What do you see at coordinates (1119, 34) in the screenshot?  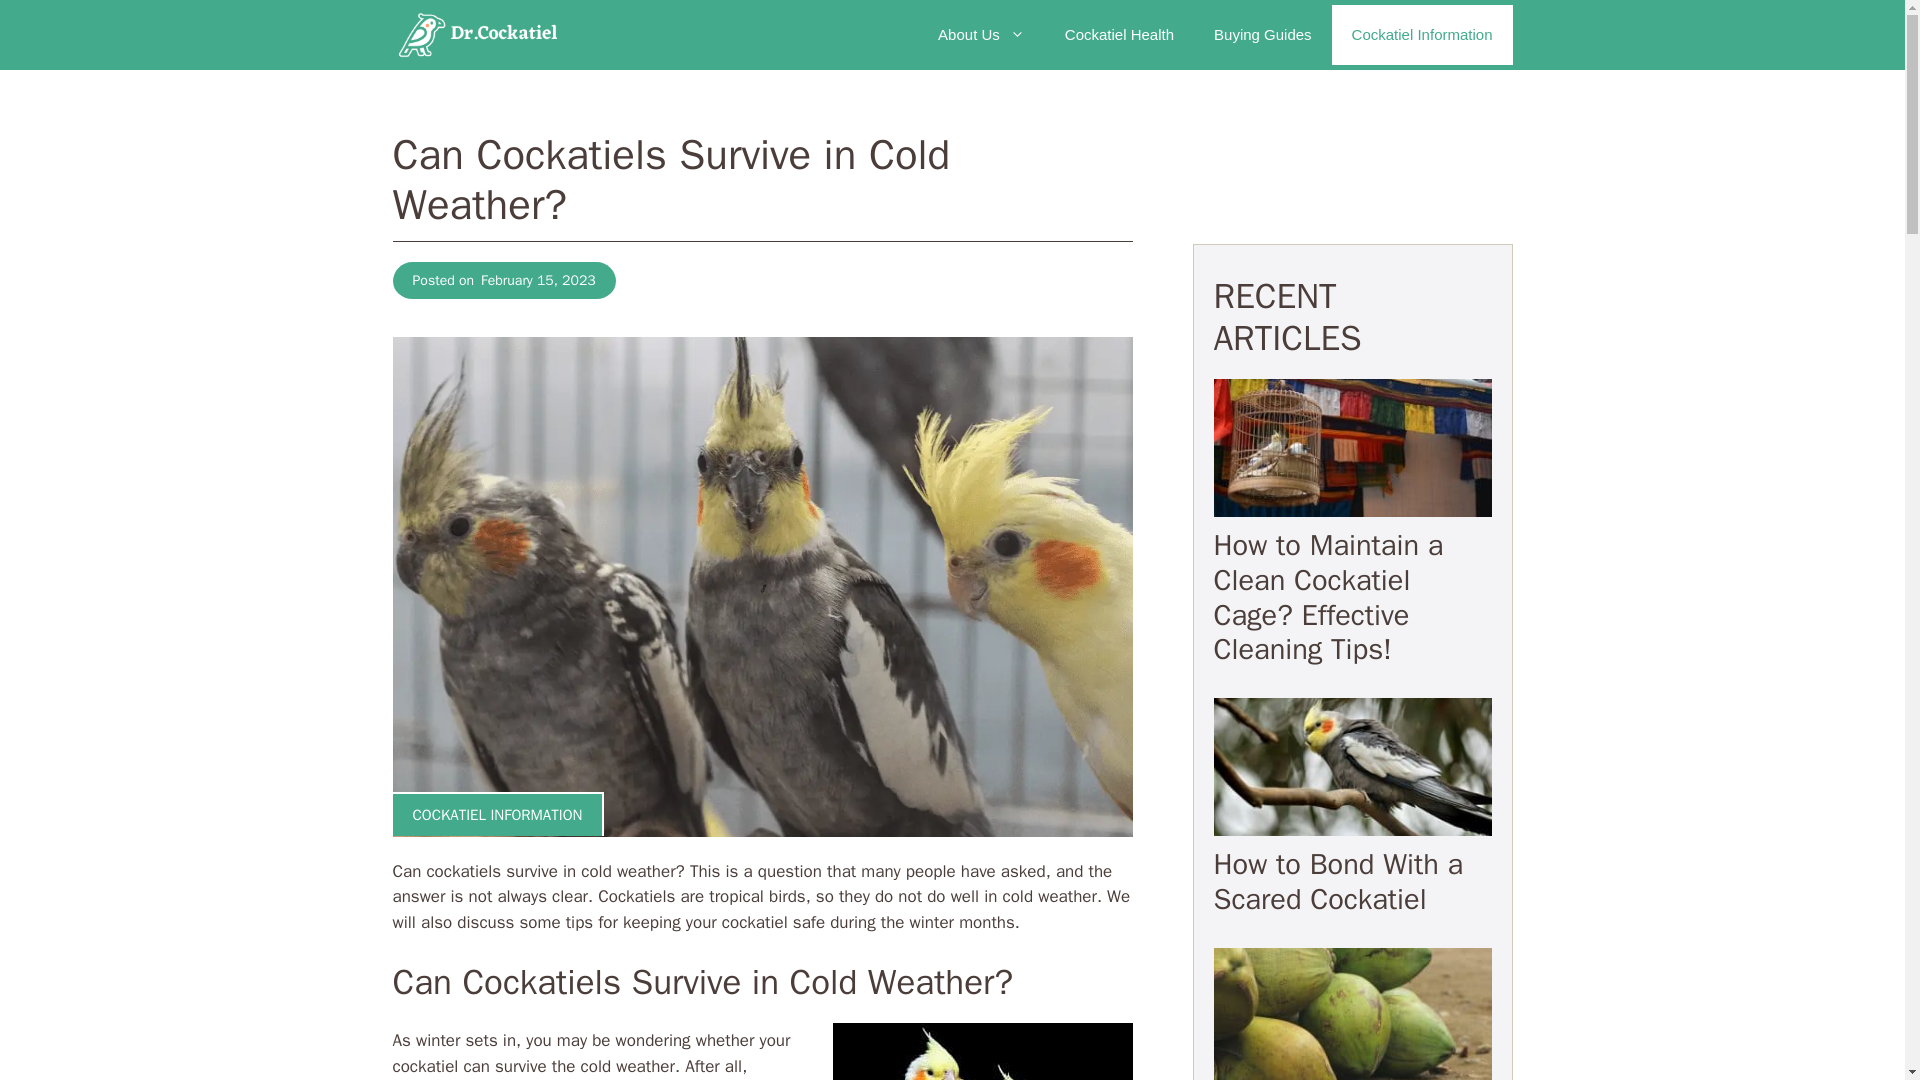 I see `Cockatiel Health` at bounding box center [1119, 34].